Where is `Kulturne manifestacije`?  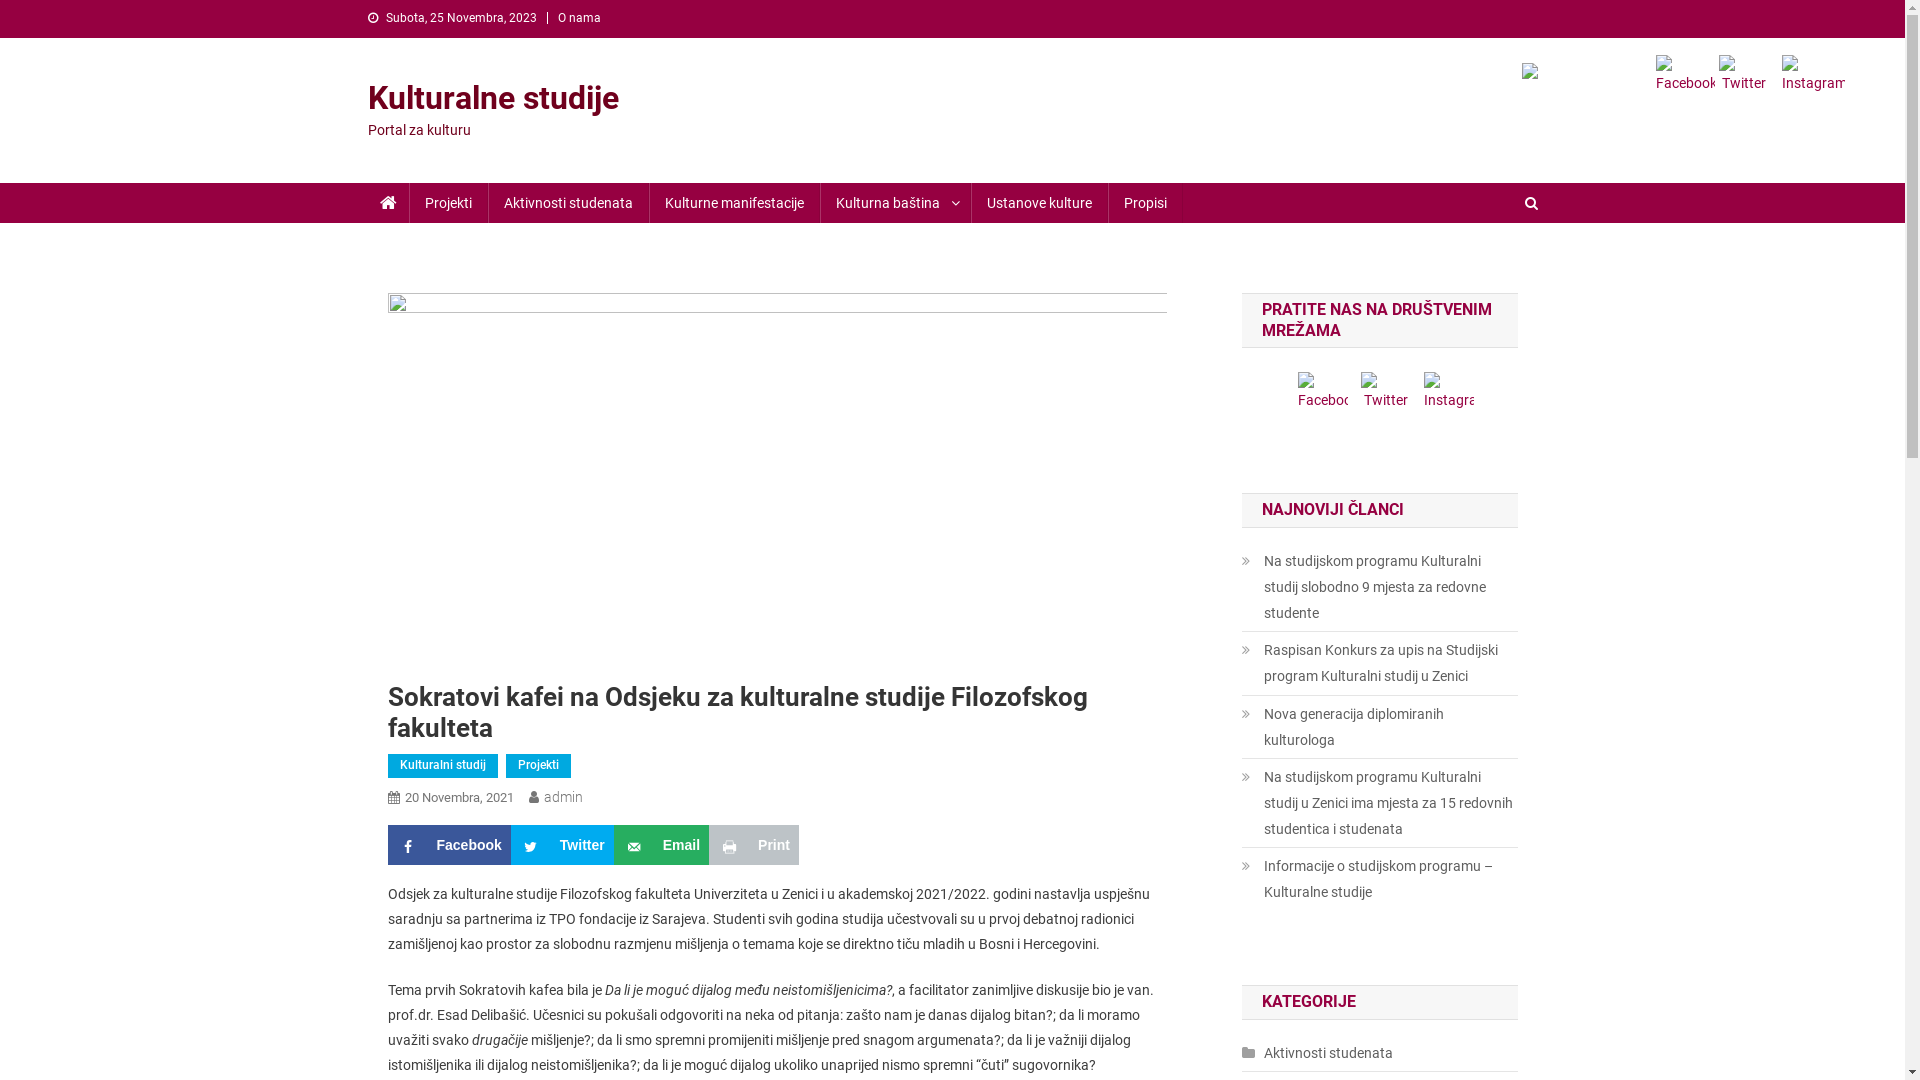 Kulturne manifestacije is located at coordinates (734, 203).